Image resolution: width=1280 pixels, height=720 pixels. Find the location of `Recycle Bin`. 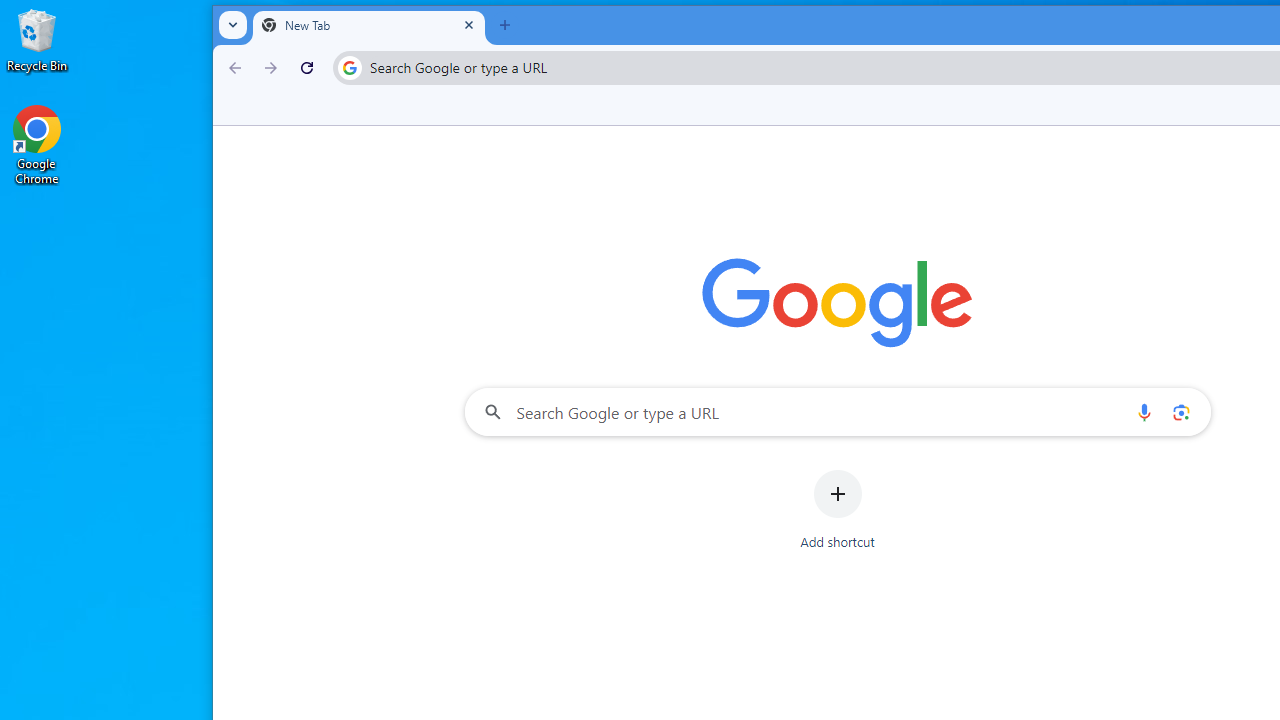

Recycle Bin is located at coordinates (37, 40).